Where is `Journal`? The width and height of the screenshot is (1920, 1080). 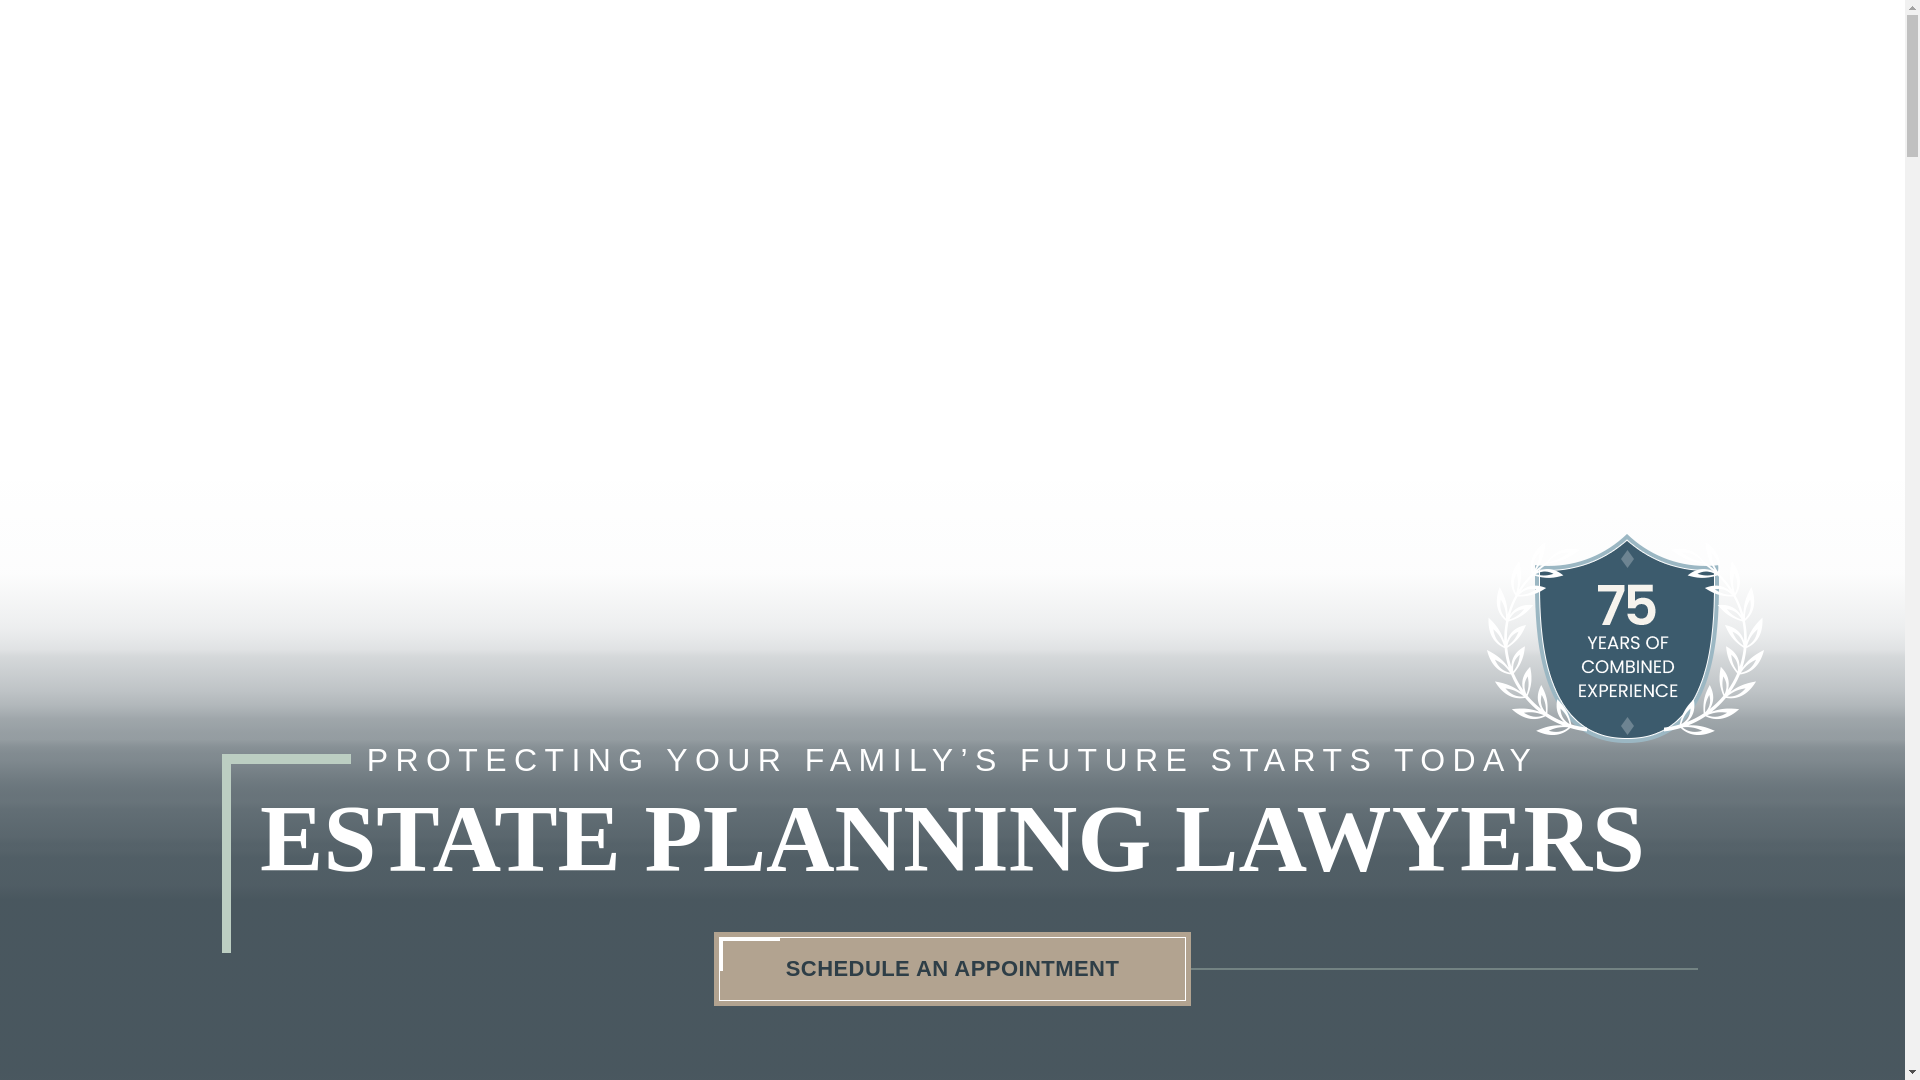 Journal is located at coordinates (1074, 68).